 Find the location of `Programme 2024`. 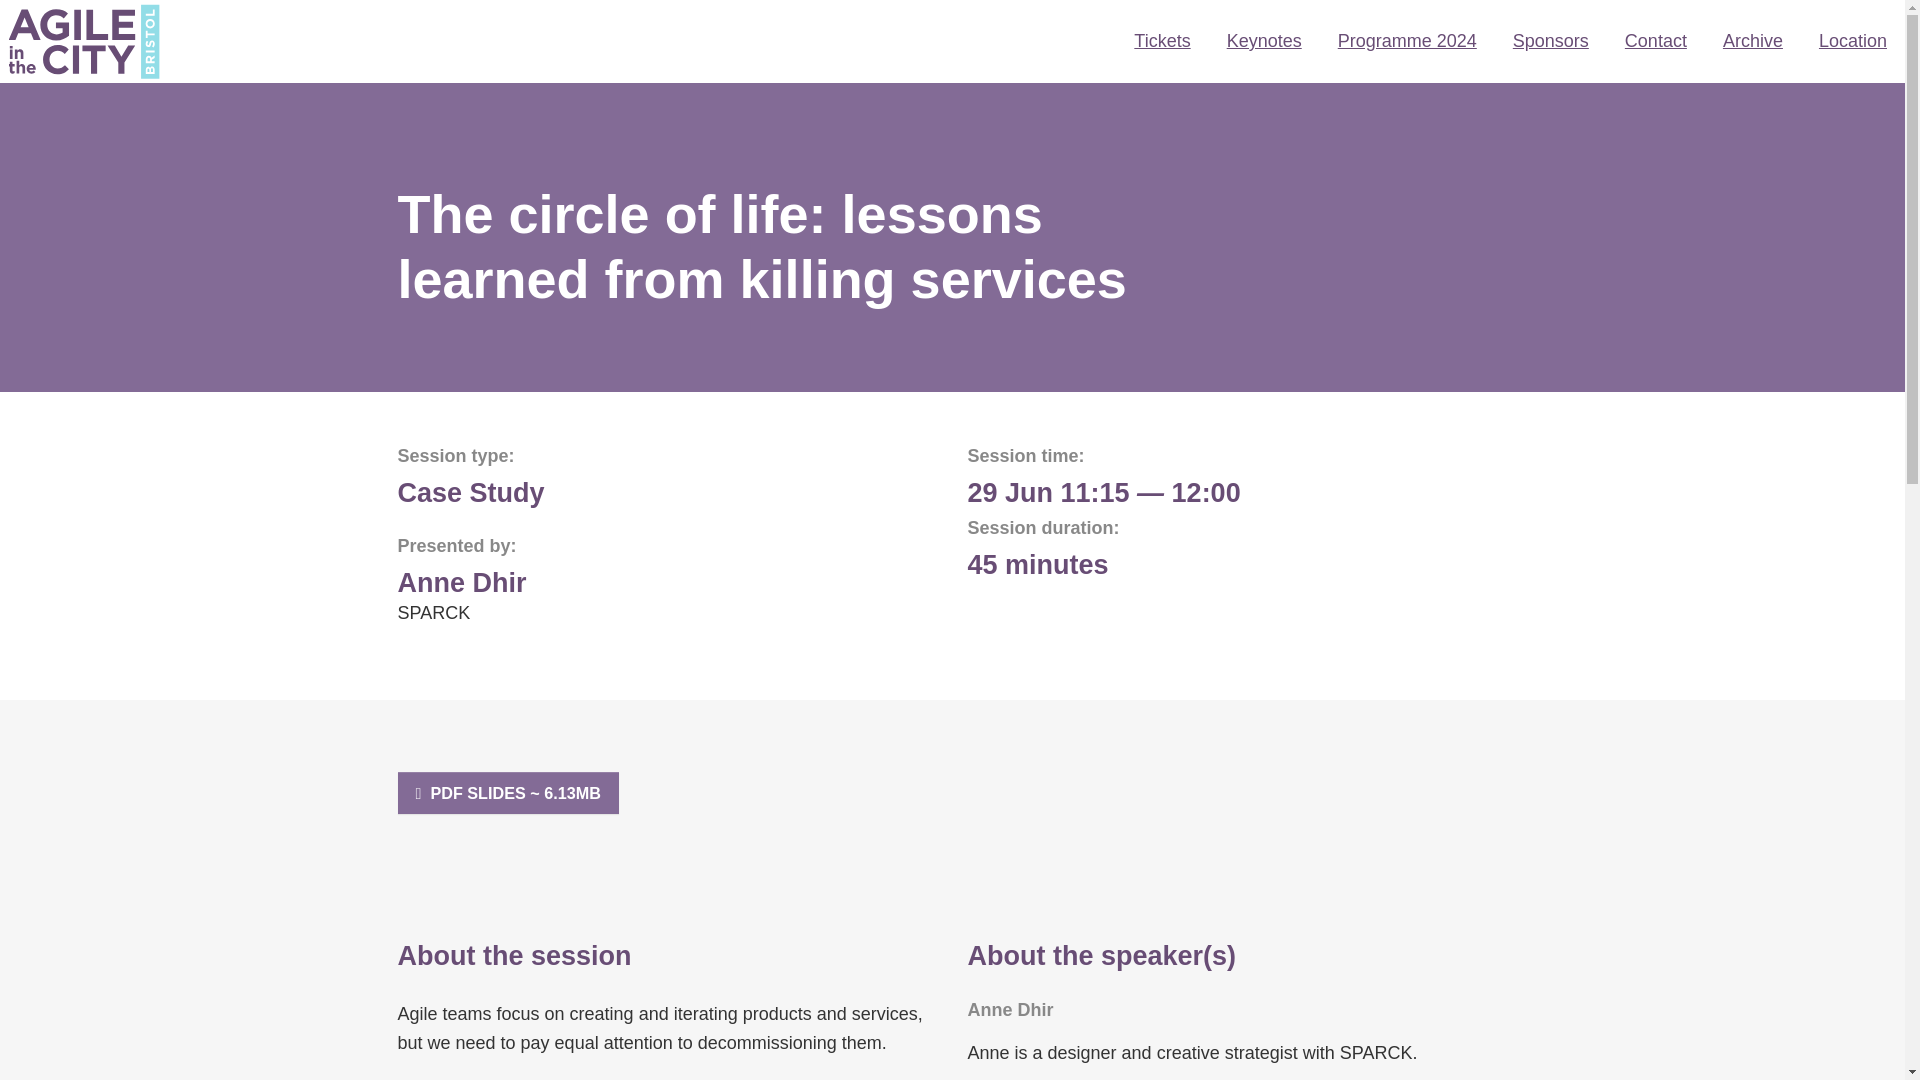

Programme 2024 is located at coordinates (1408, 42).